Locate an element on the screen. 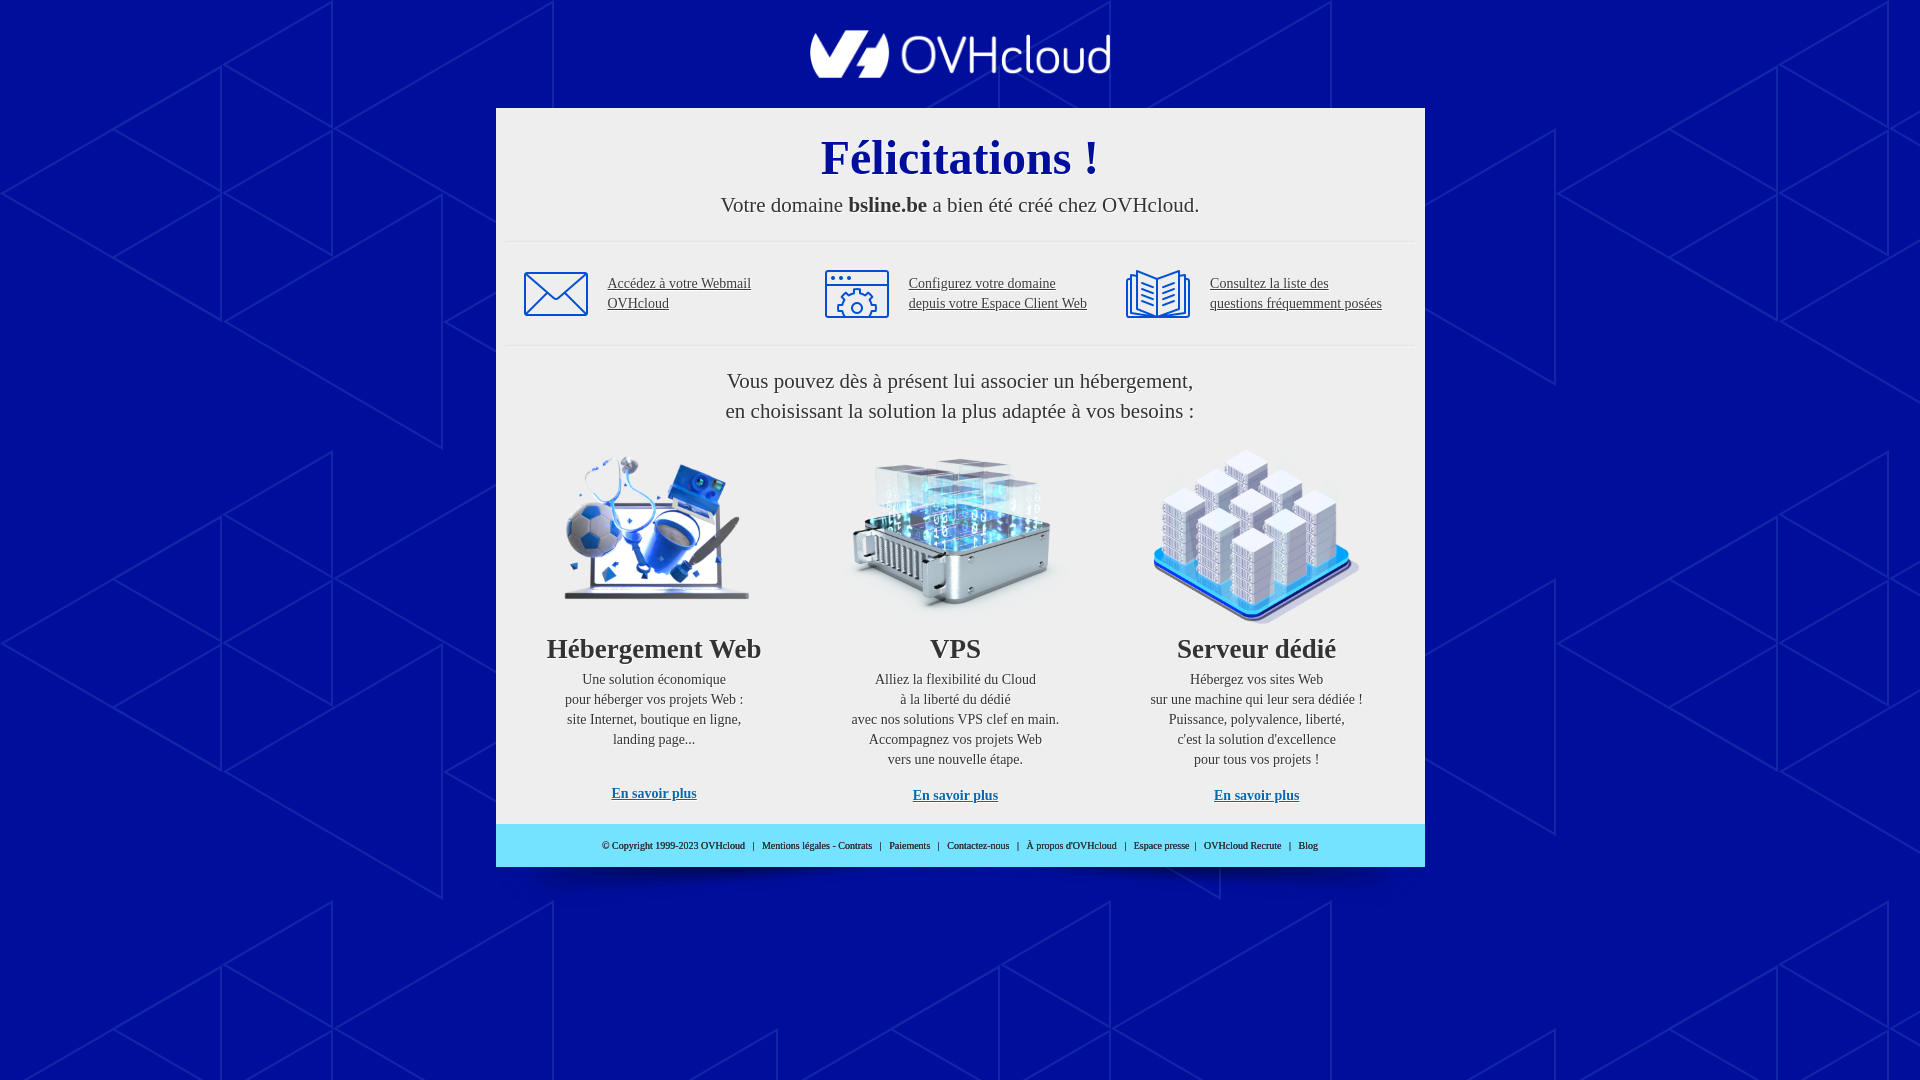  En savoir plus is located at coordinates (1256, 796).